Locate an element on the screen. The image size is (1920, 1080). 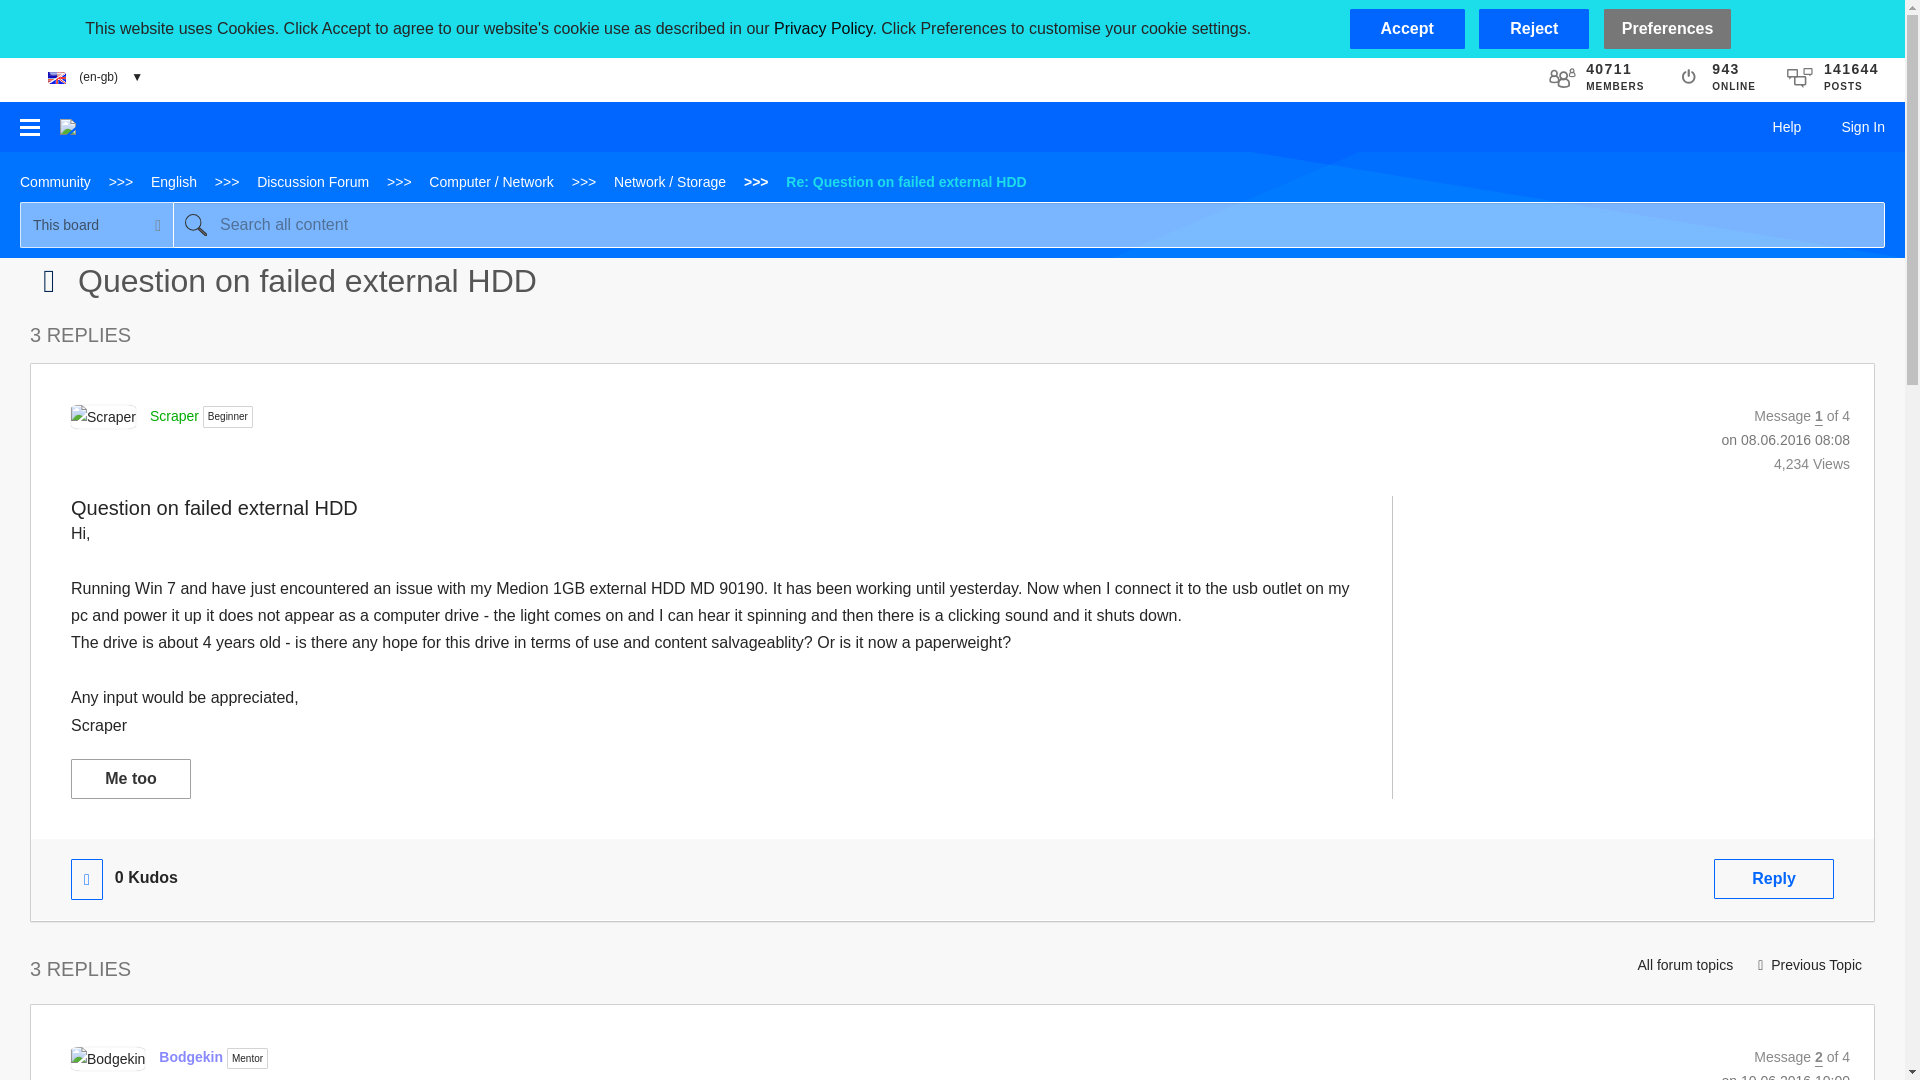
Scraper is located at coordinates (104, 416).